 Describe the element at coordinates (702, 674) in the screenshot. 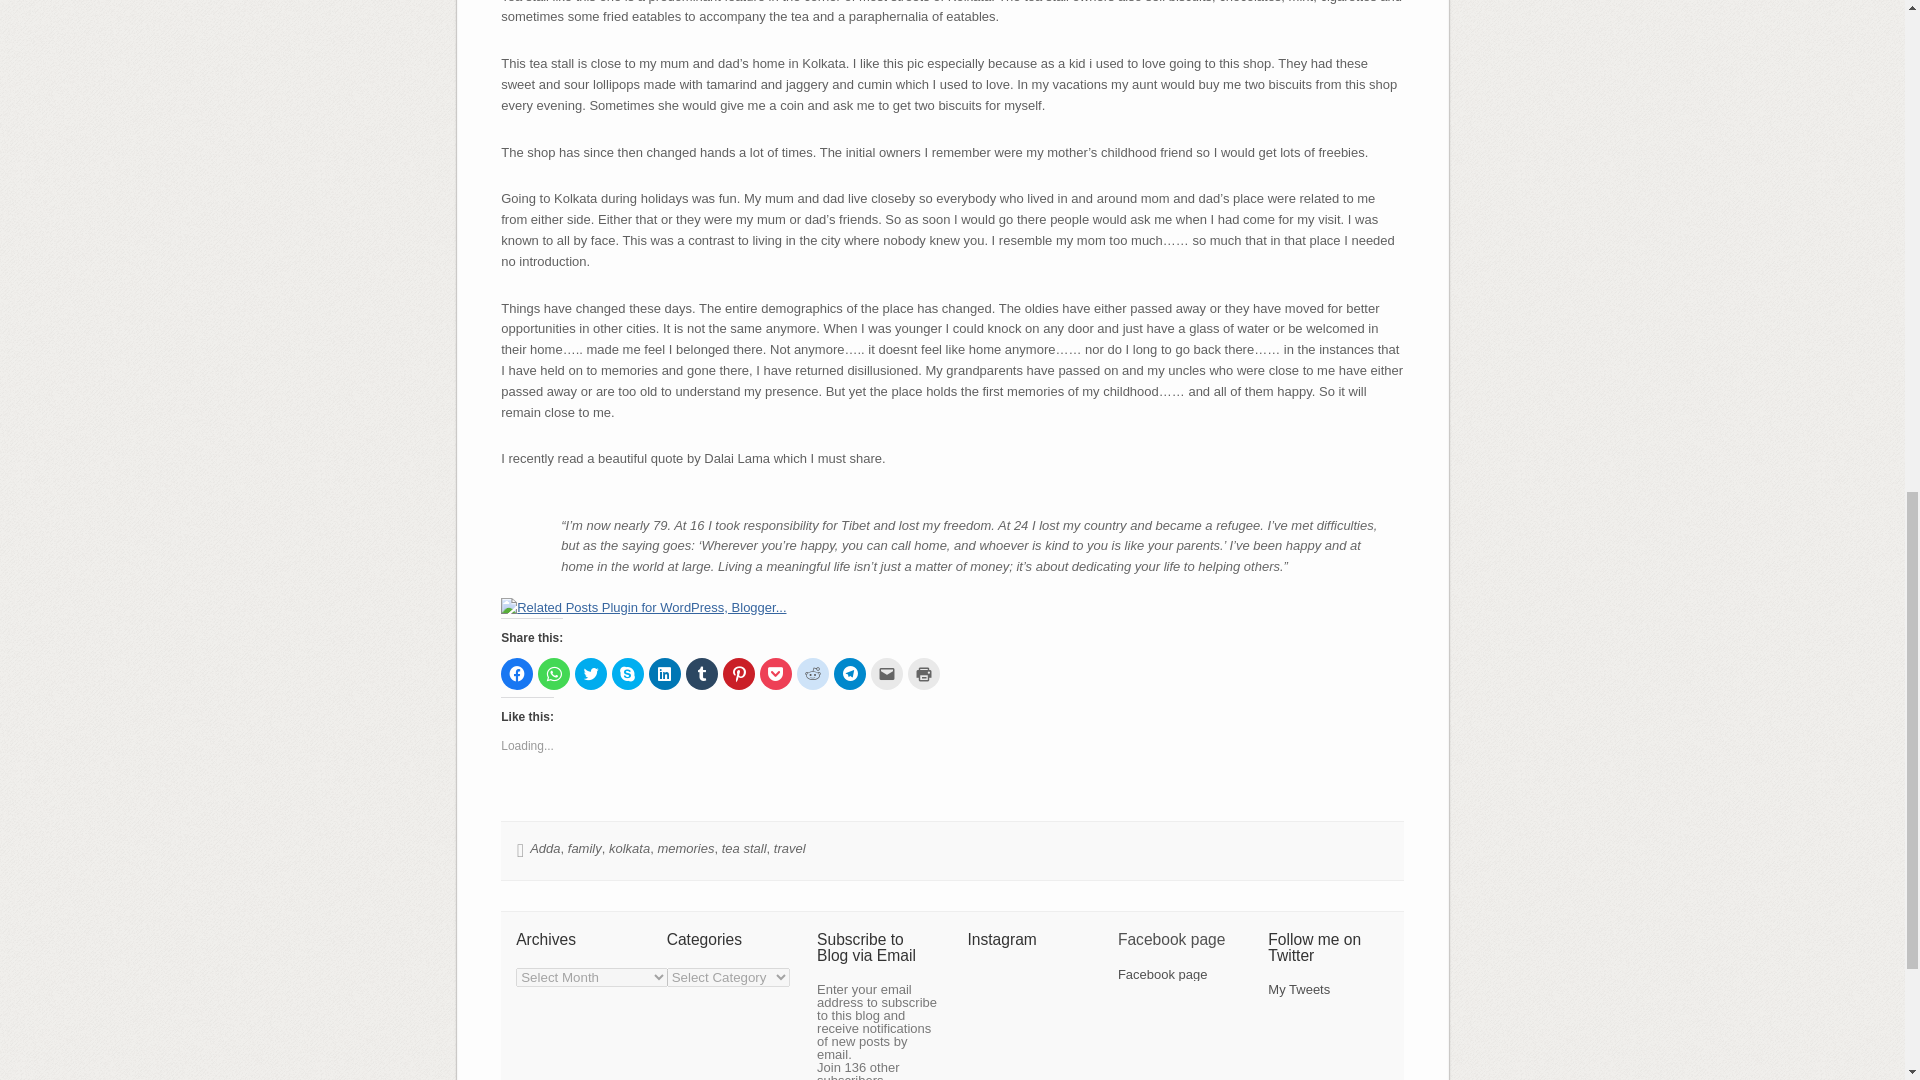

I see `Click to share on Tumblr` at that location.